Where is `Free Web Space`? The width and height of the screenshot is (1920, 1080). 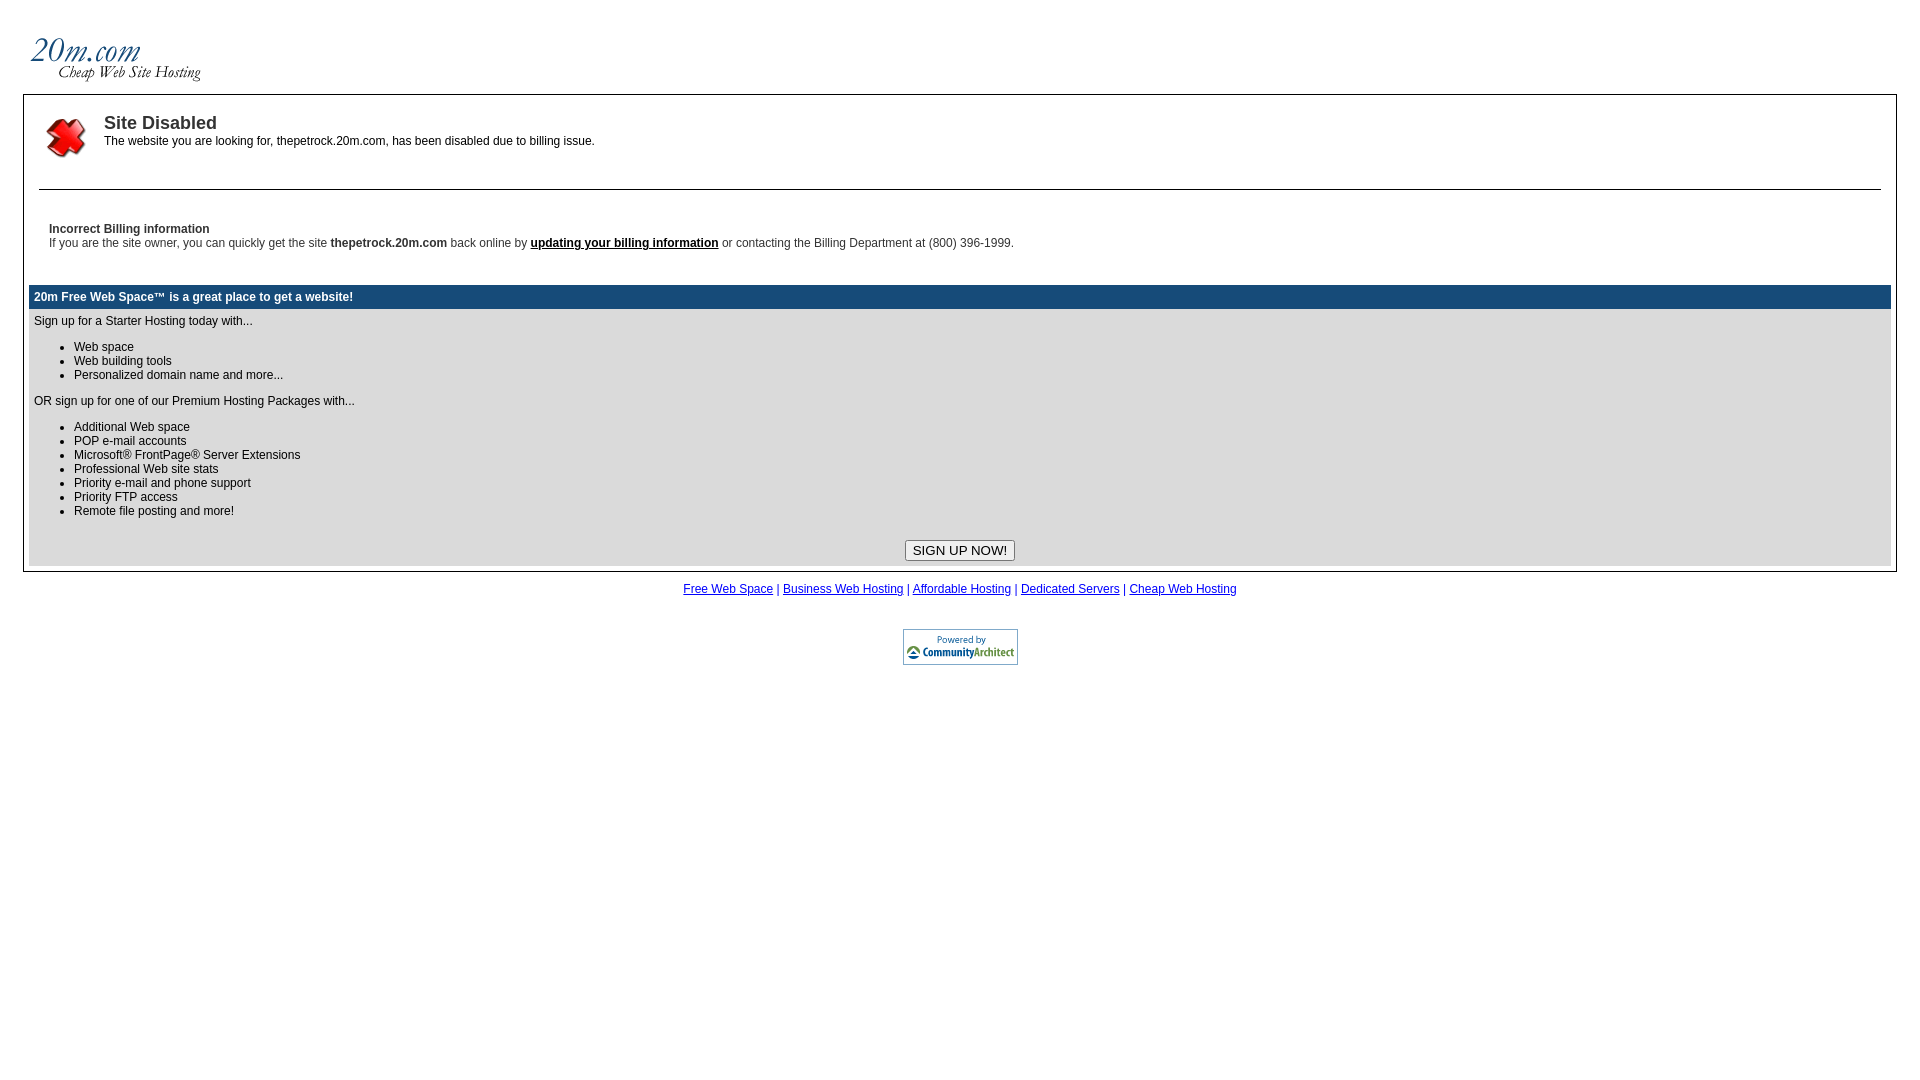 Free Web Space is located at coordinates (728, 589).